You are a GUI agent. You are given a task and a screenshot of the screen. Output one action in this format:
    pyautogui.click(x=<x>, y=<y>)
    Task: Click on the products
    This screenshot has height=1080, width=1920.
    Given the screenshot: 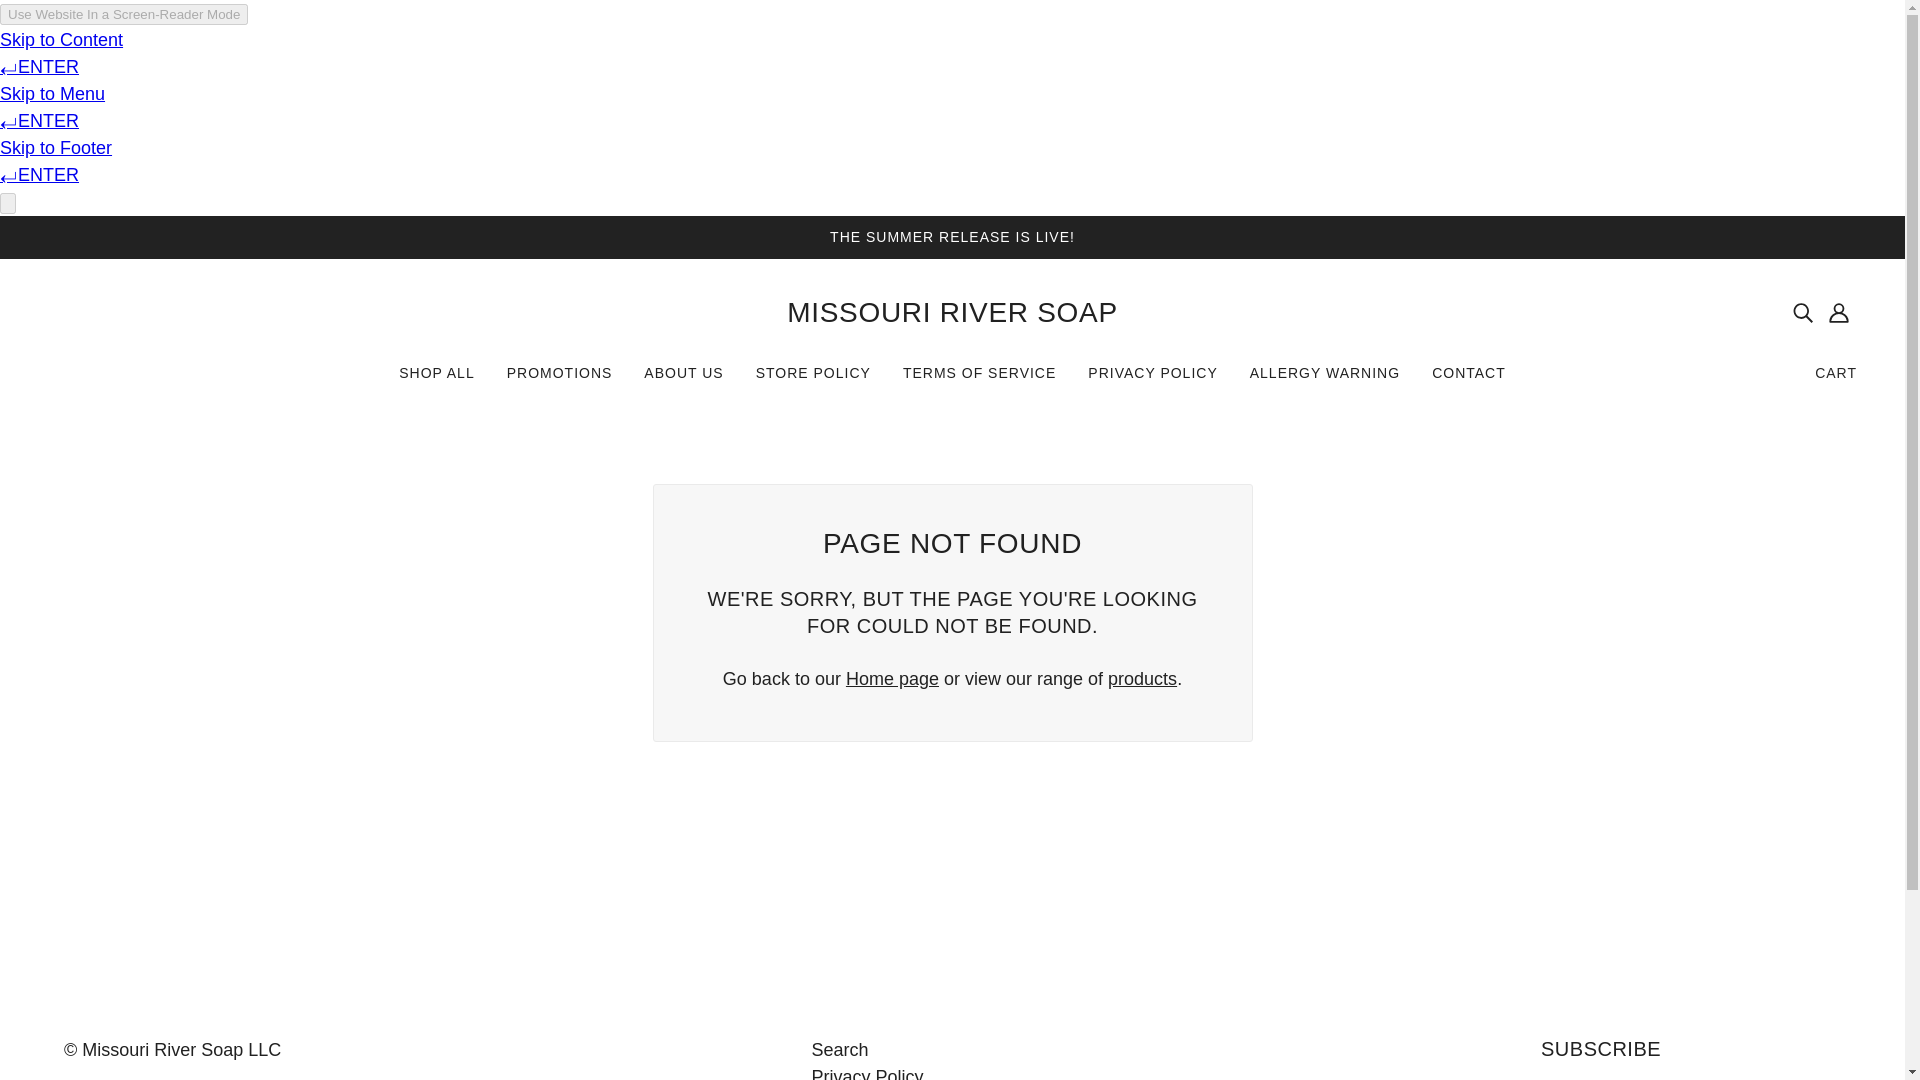 What is the action you would take?
    pyautogui.click(x=1142, y=678)
    